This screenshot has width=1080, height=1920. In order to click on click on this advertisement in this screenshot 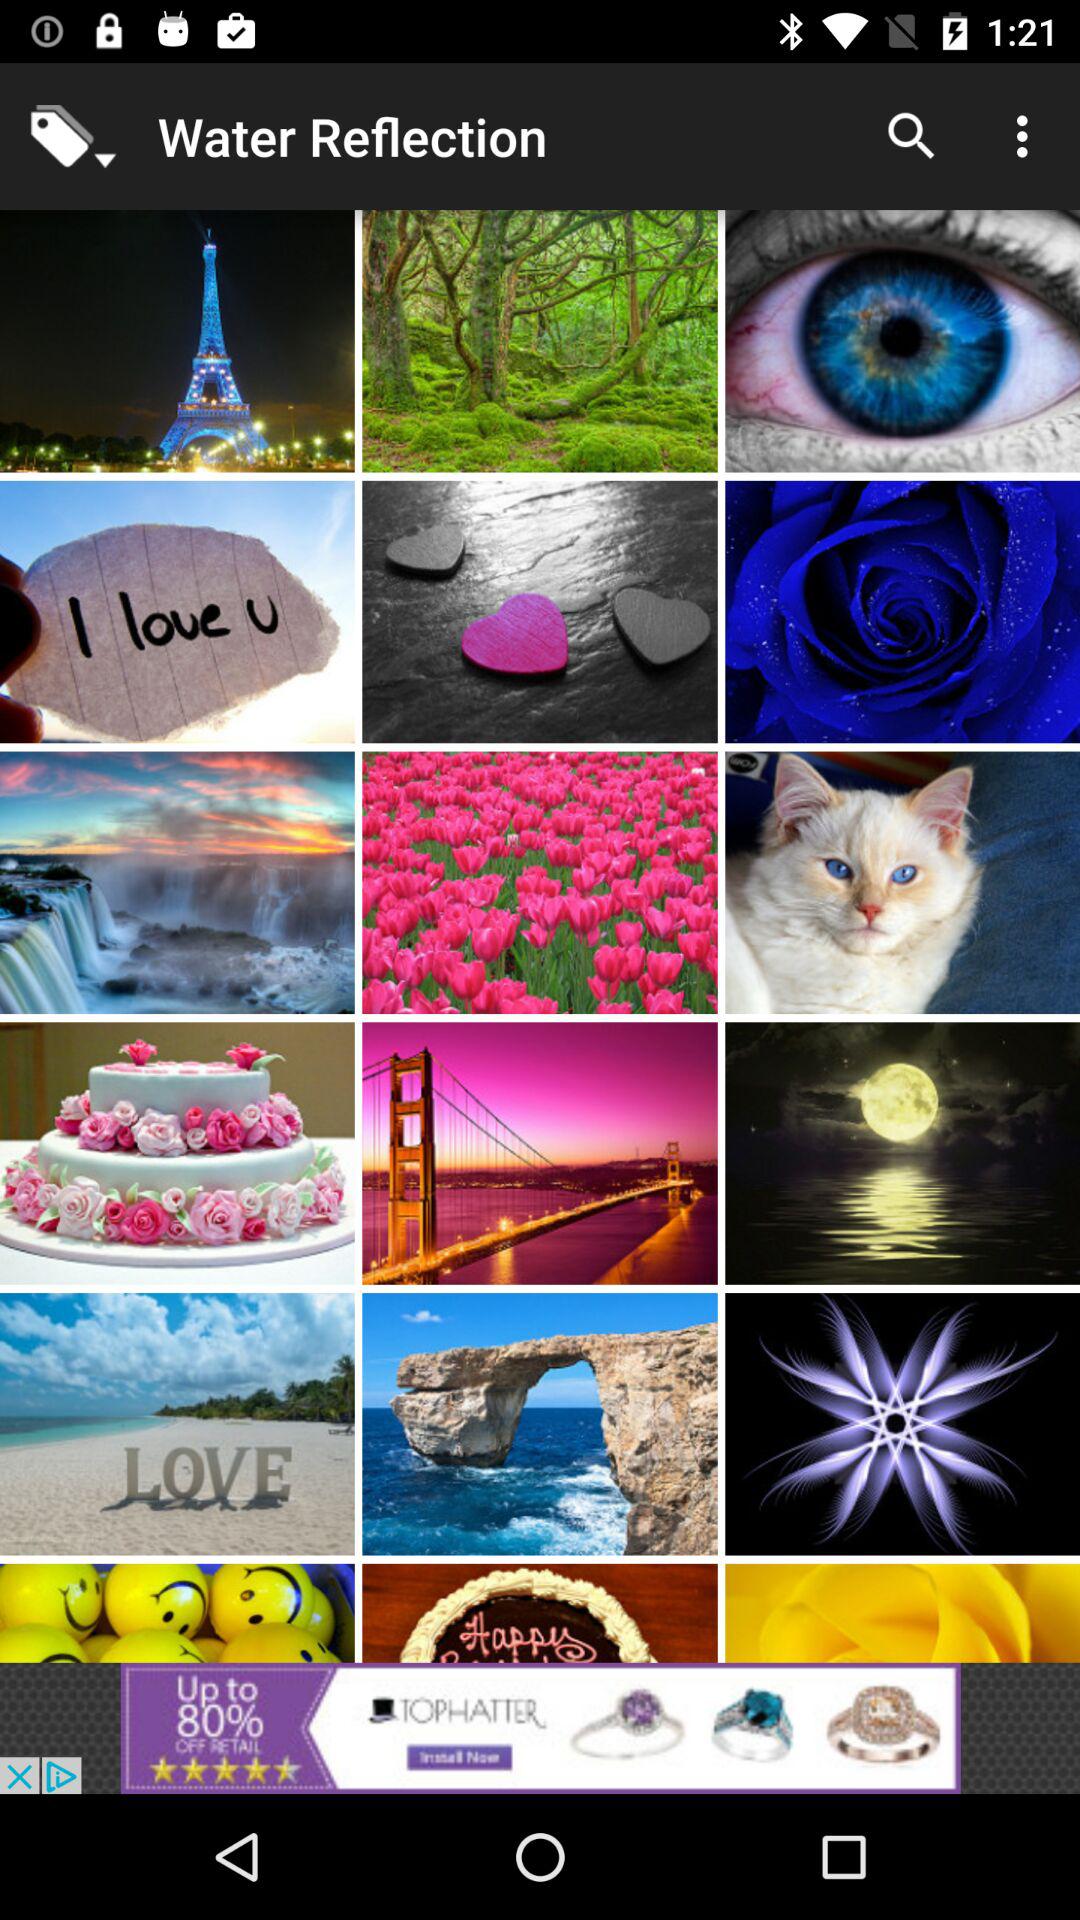, I will do `click(540, 1728)`.